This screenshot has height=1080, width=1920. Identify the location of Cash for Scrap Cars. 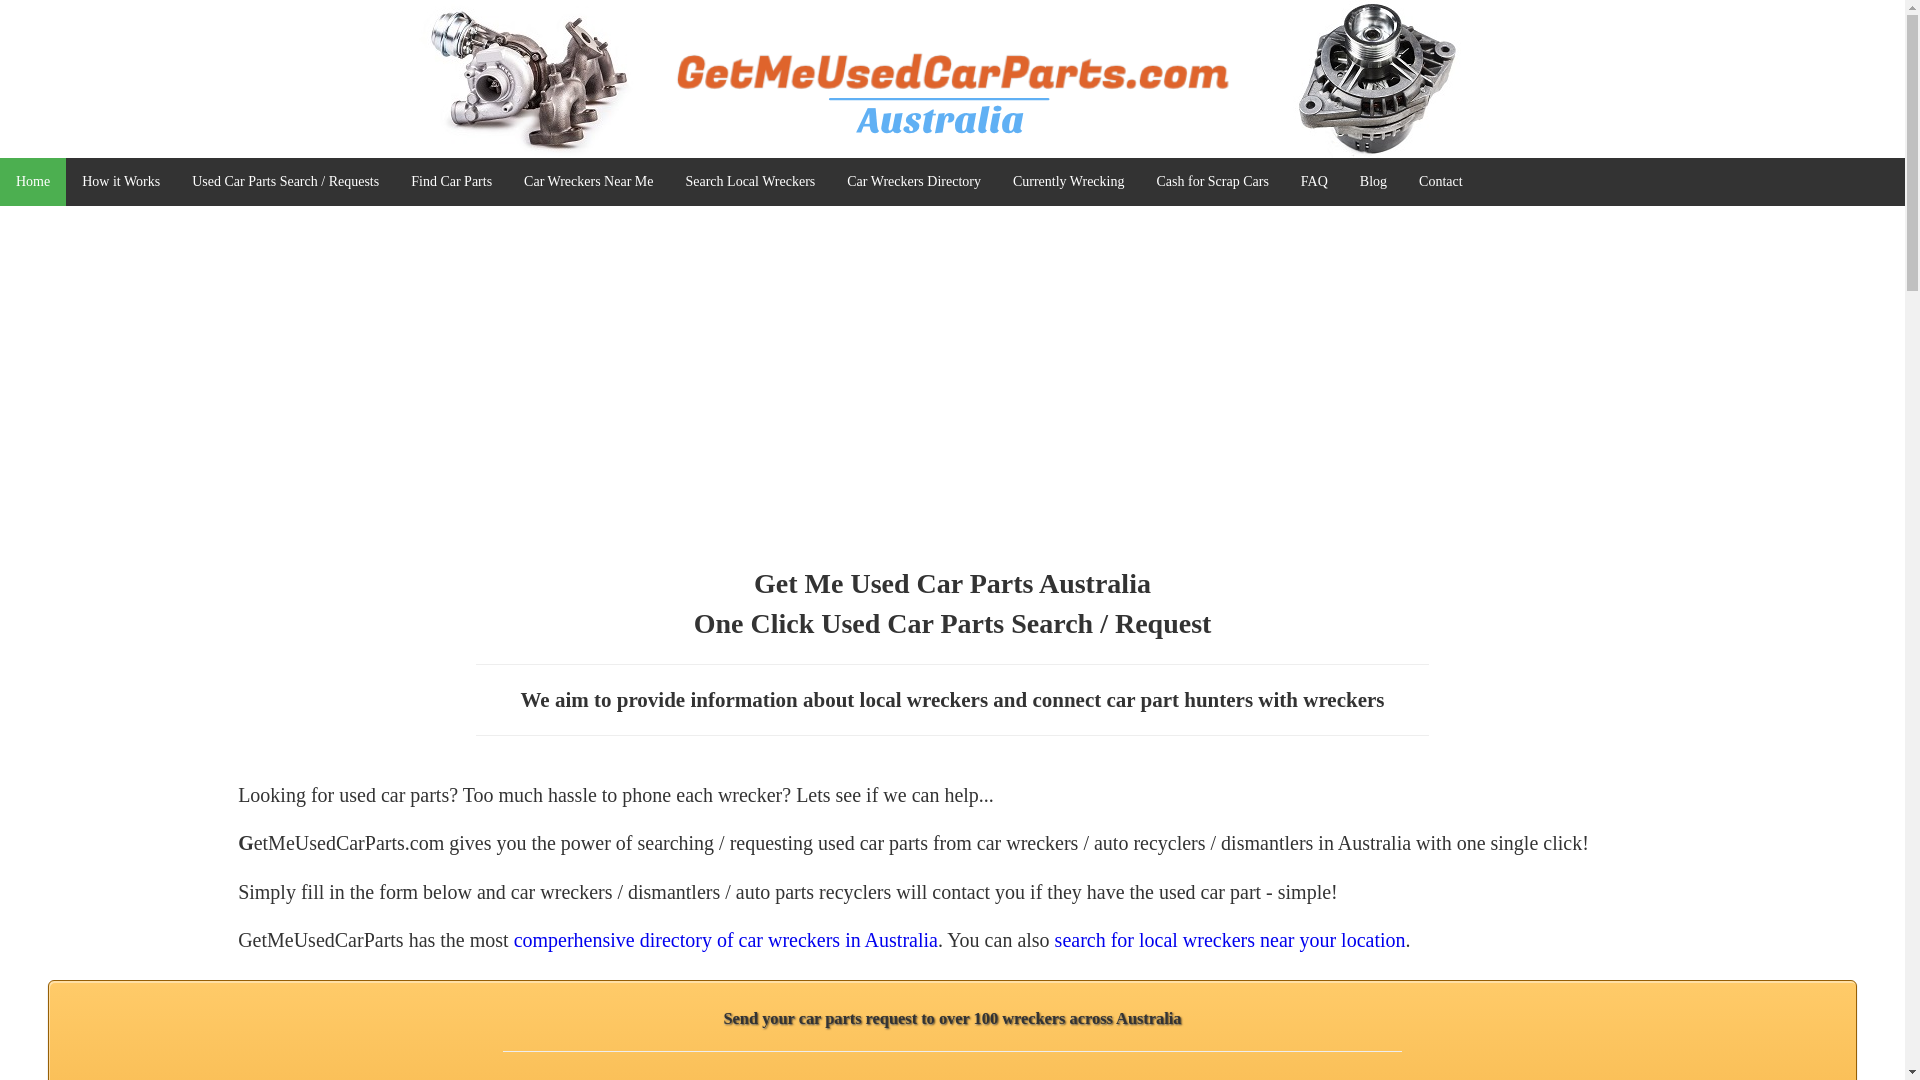
(1212, 182).